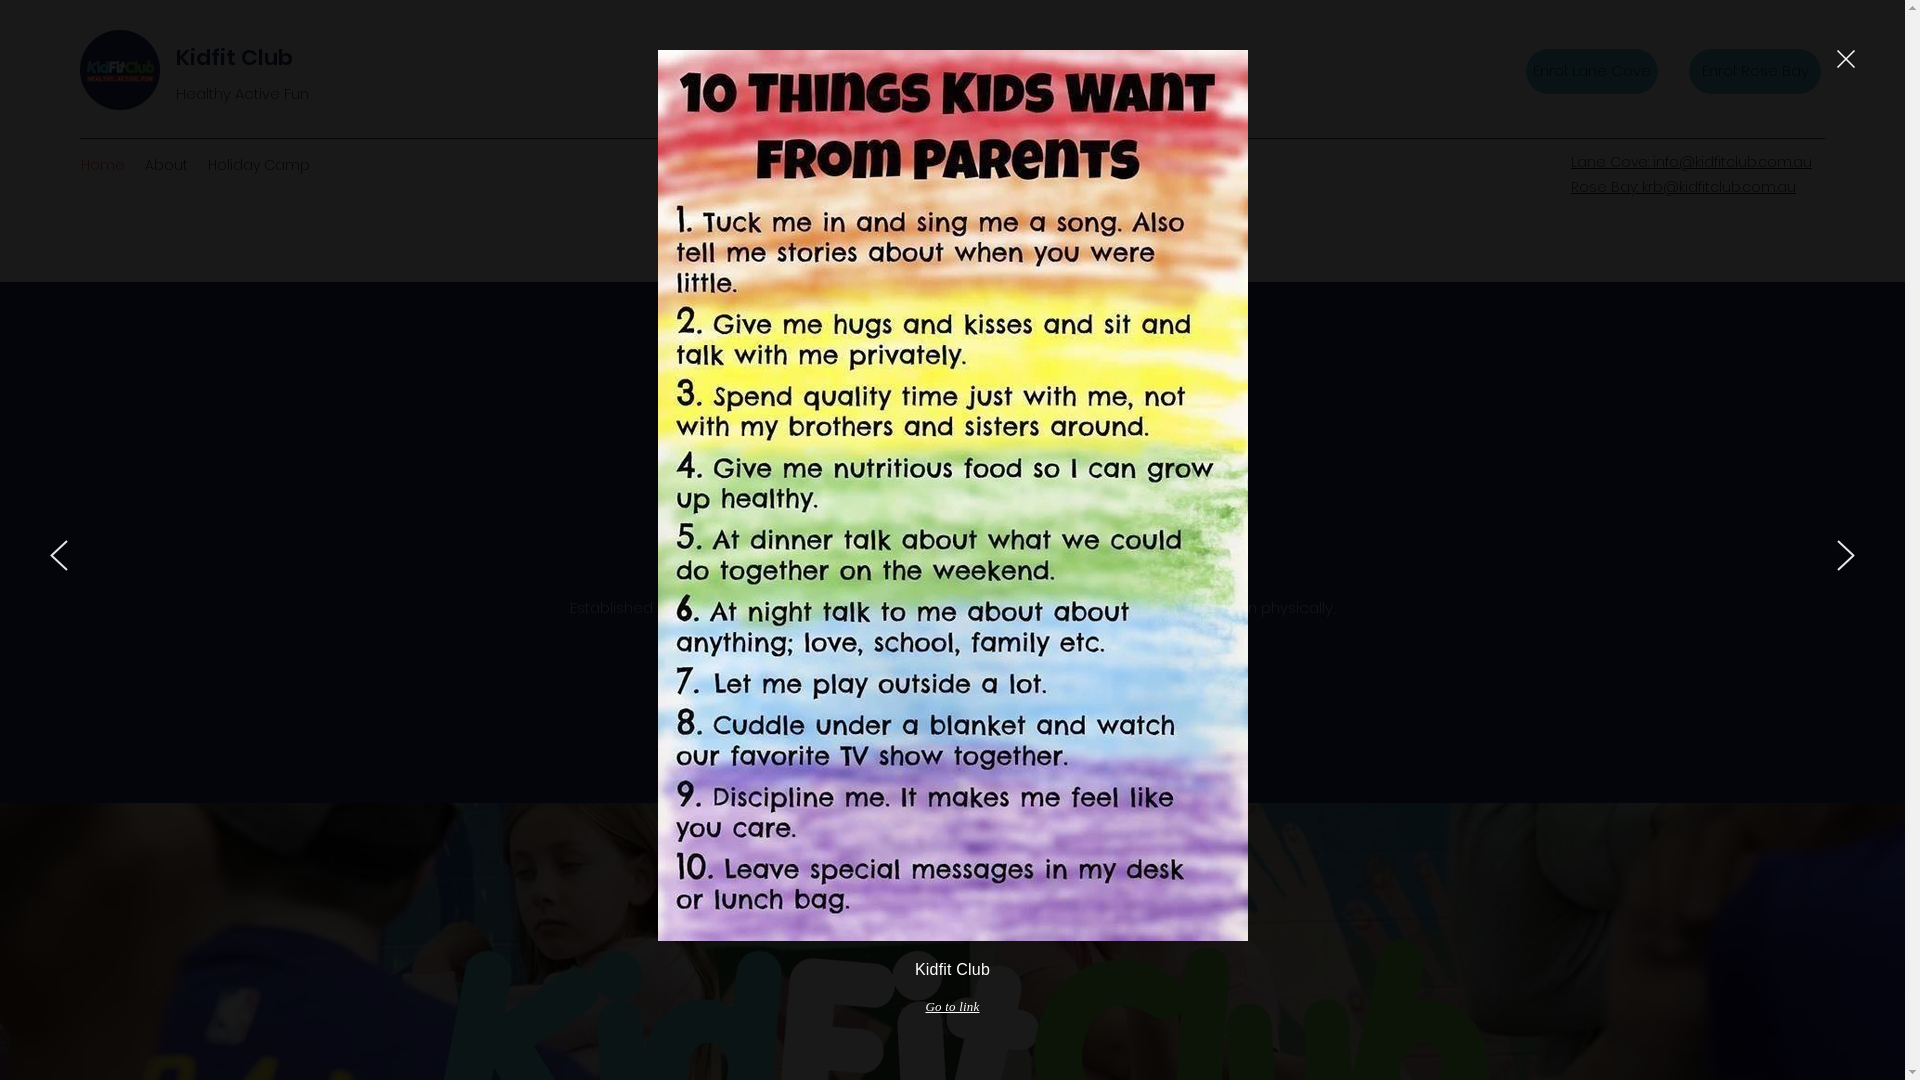 The width and height of the screenshot is (1920, 1080). Describe the element at coordinates (103, 165) in the screenshot. I see `Home` at that location.